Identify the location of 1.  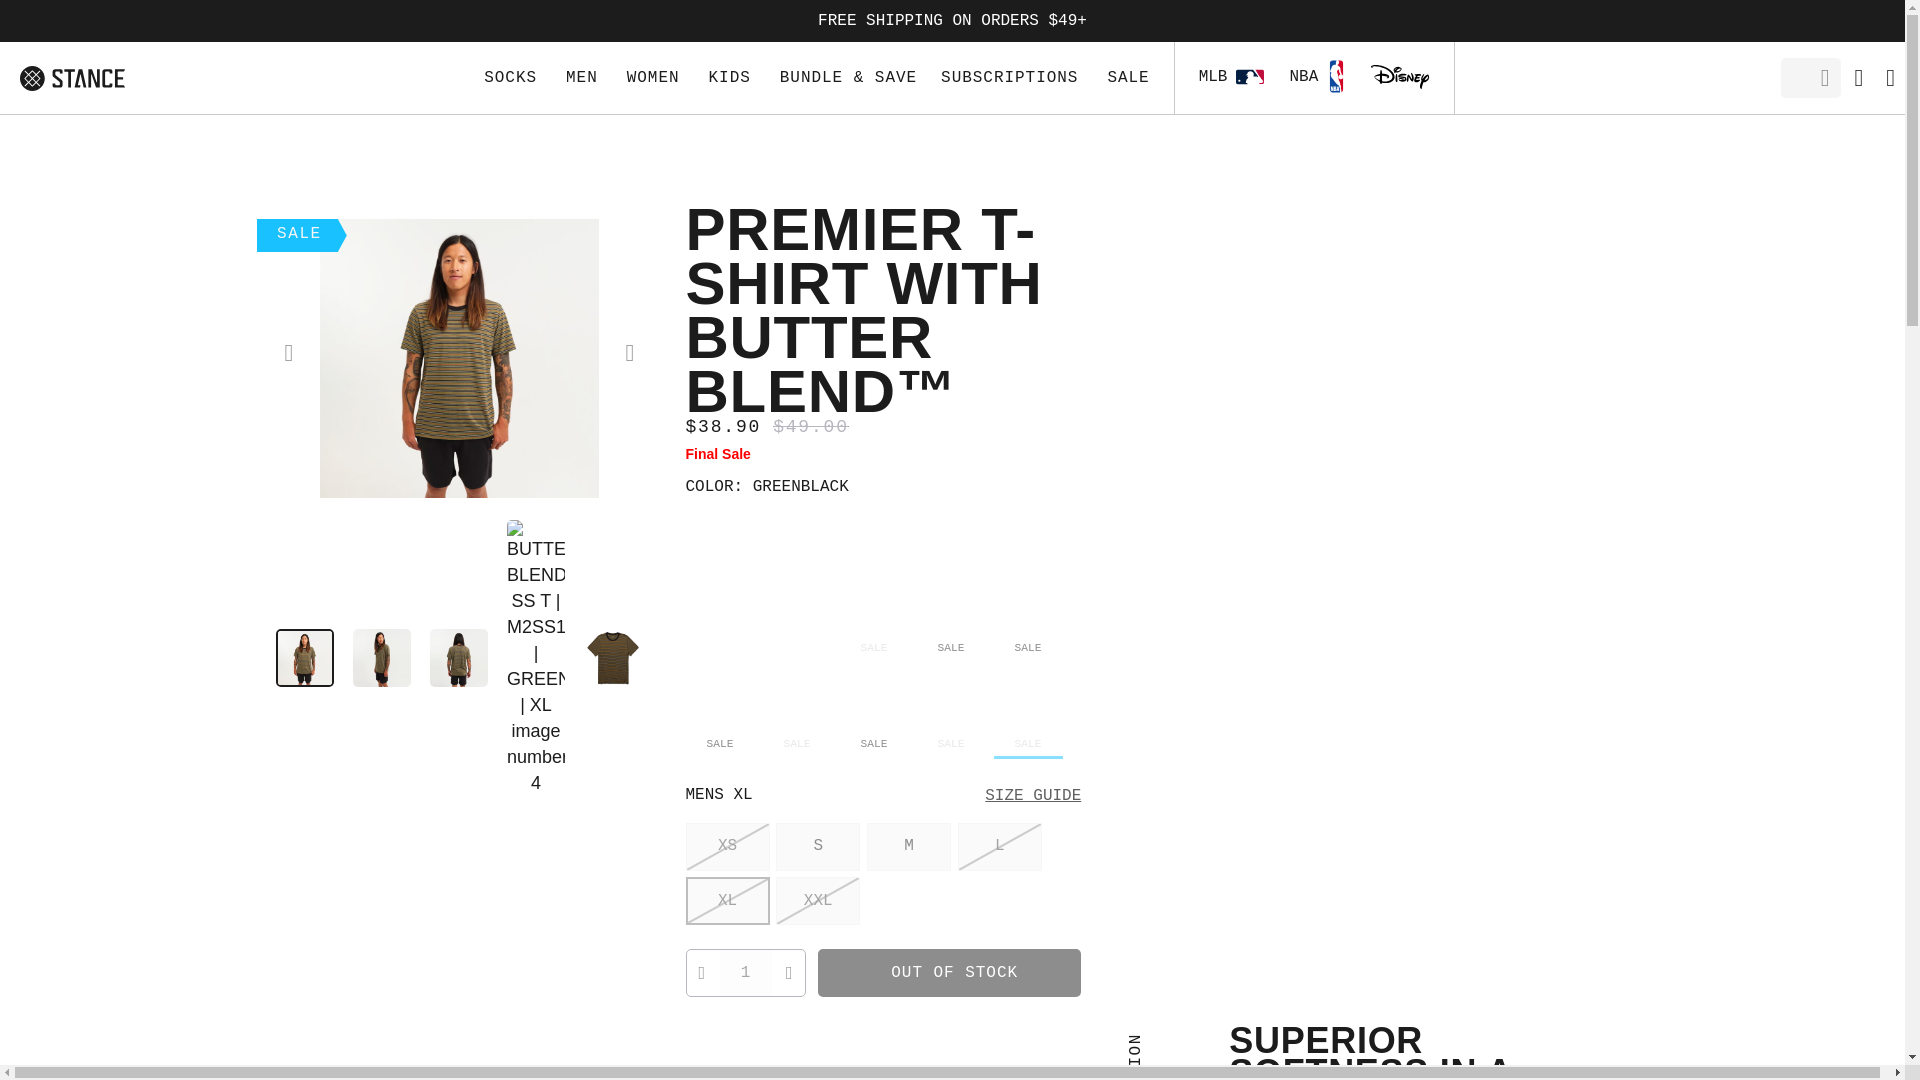
(746, 972).